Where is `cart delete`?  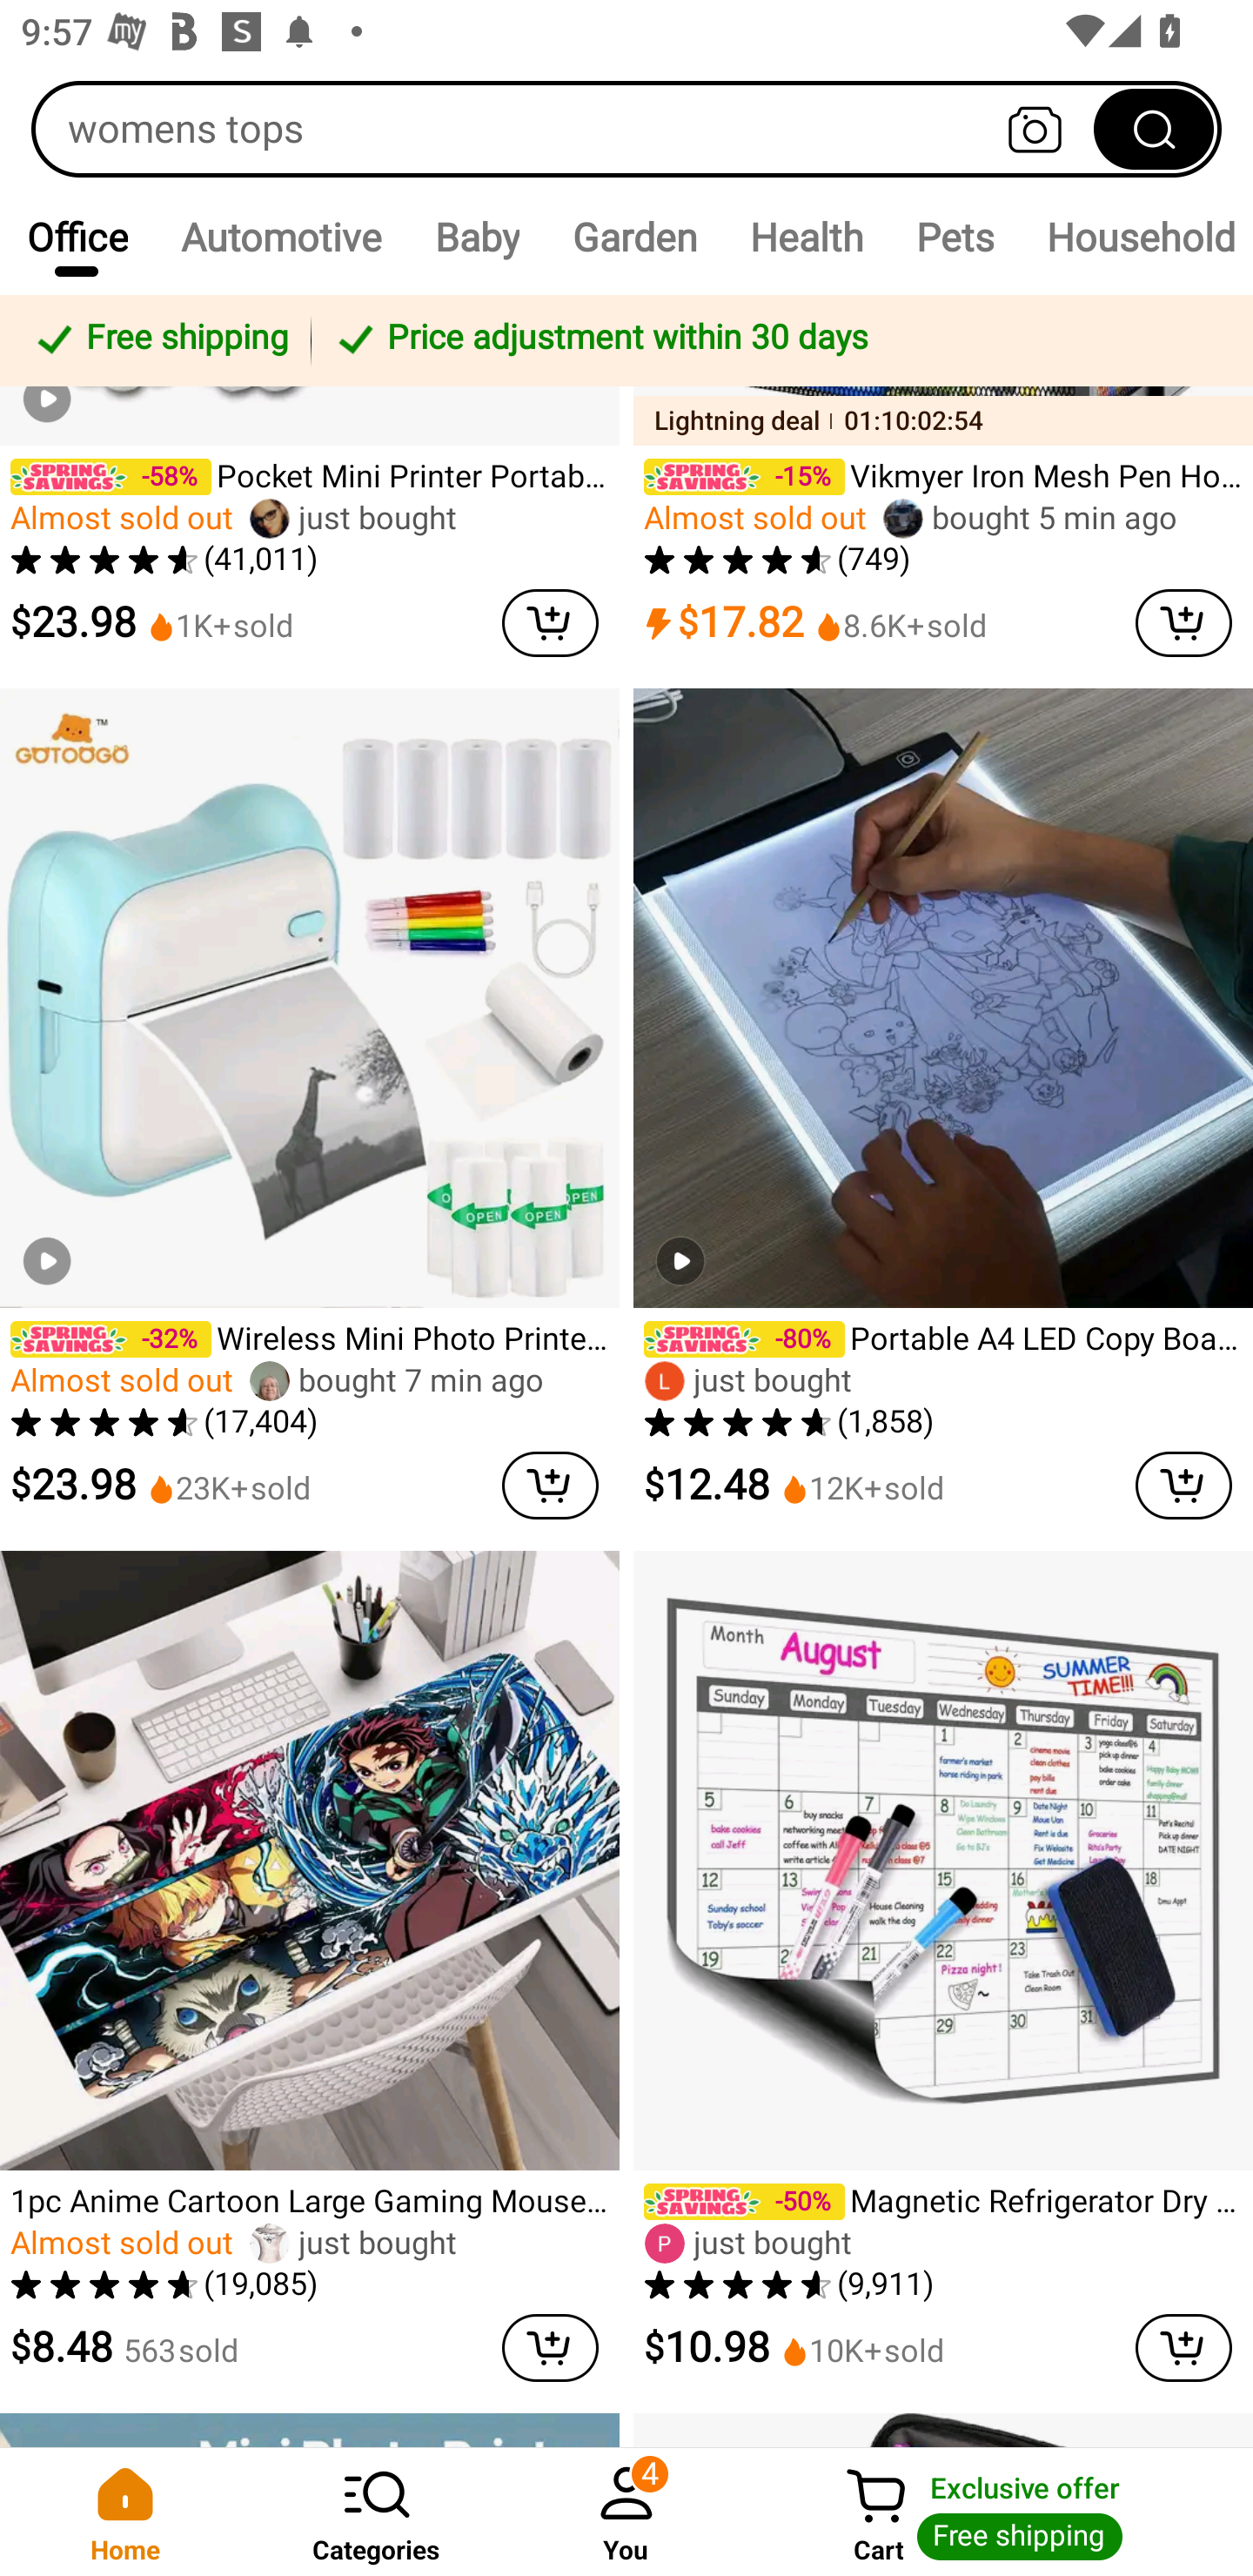
cart delete is located at coordinates (1183, 623).